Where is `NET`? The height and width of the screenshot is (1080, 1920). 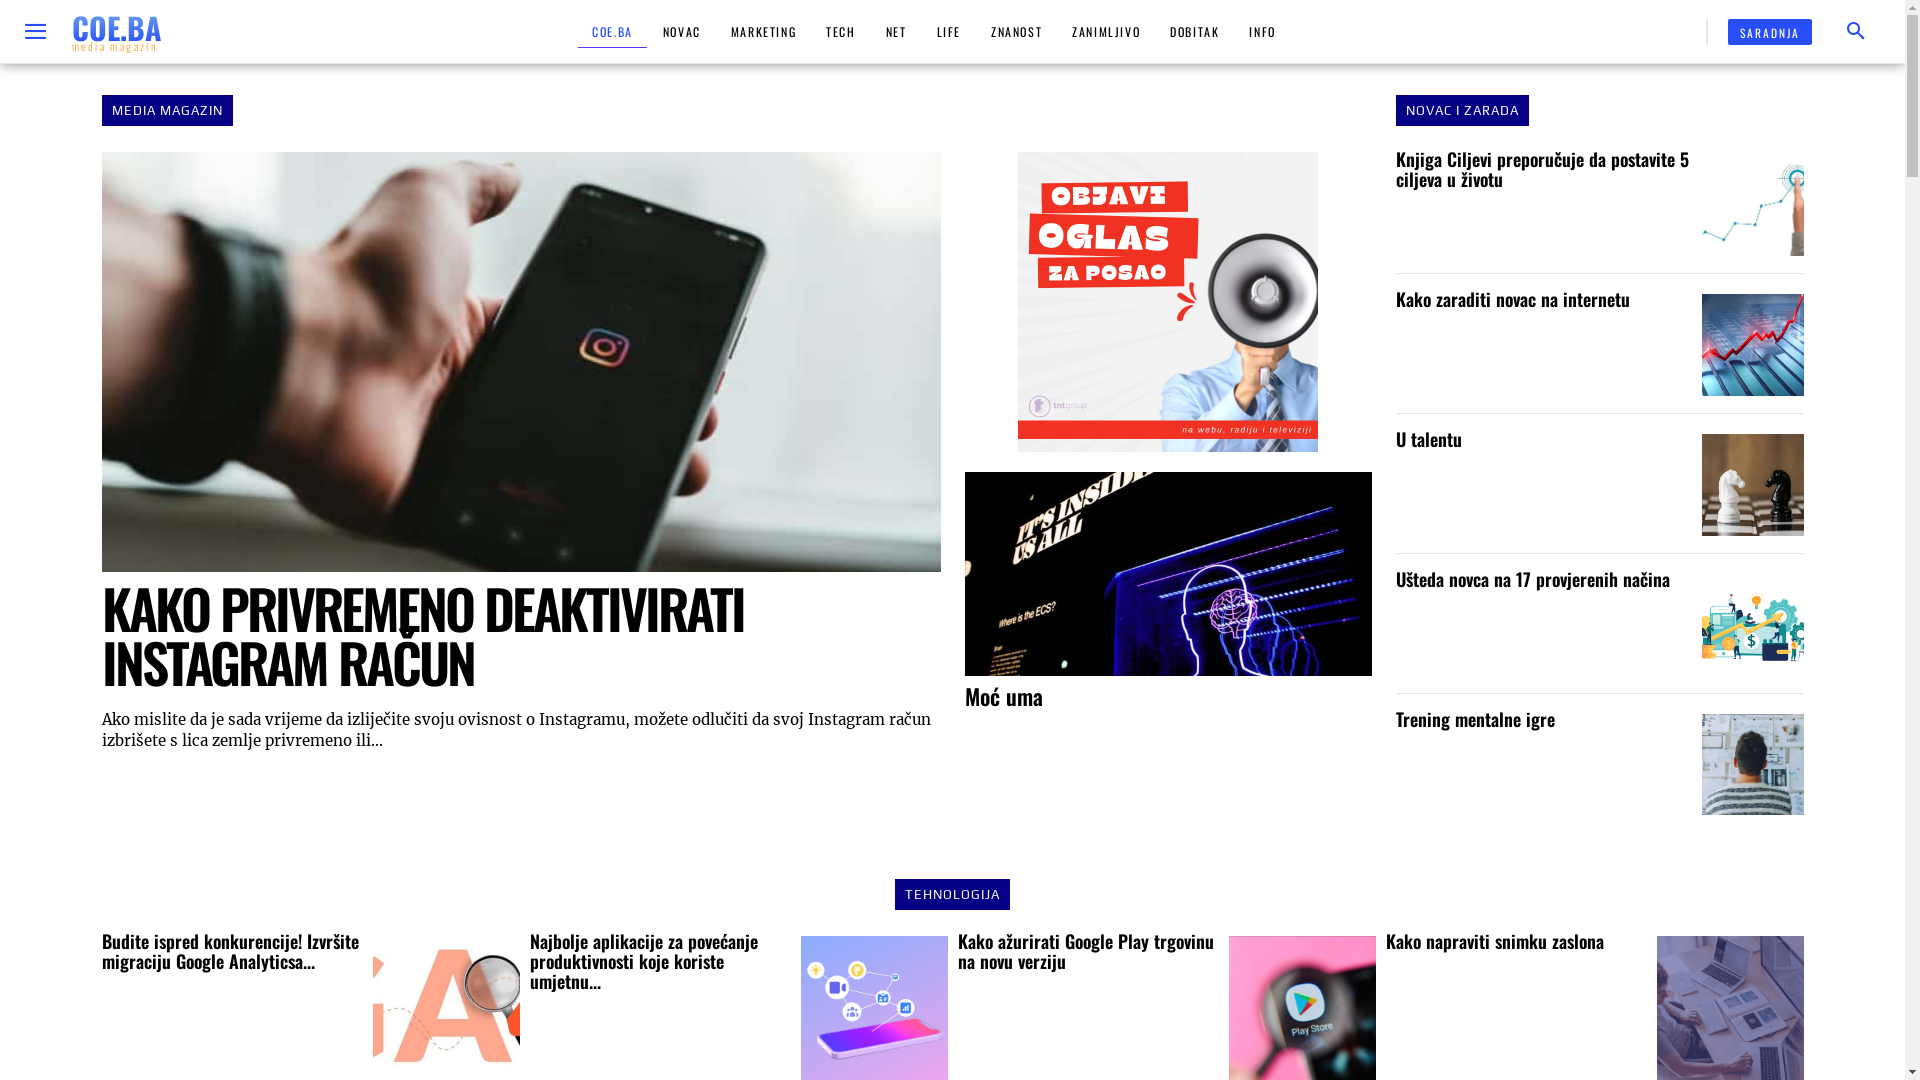
NET is located at coordinates (896, 32).